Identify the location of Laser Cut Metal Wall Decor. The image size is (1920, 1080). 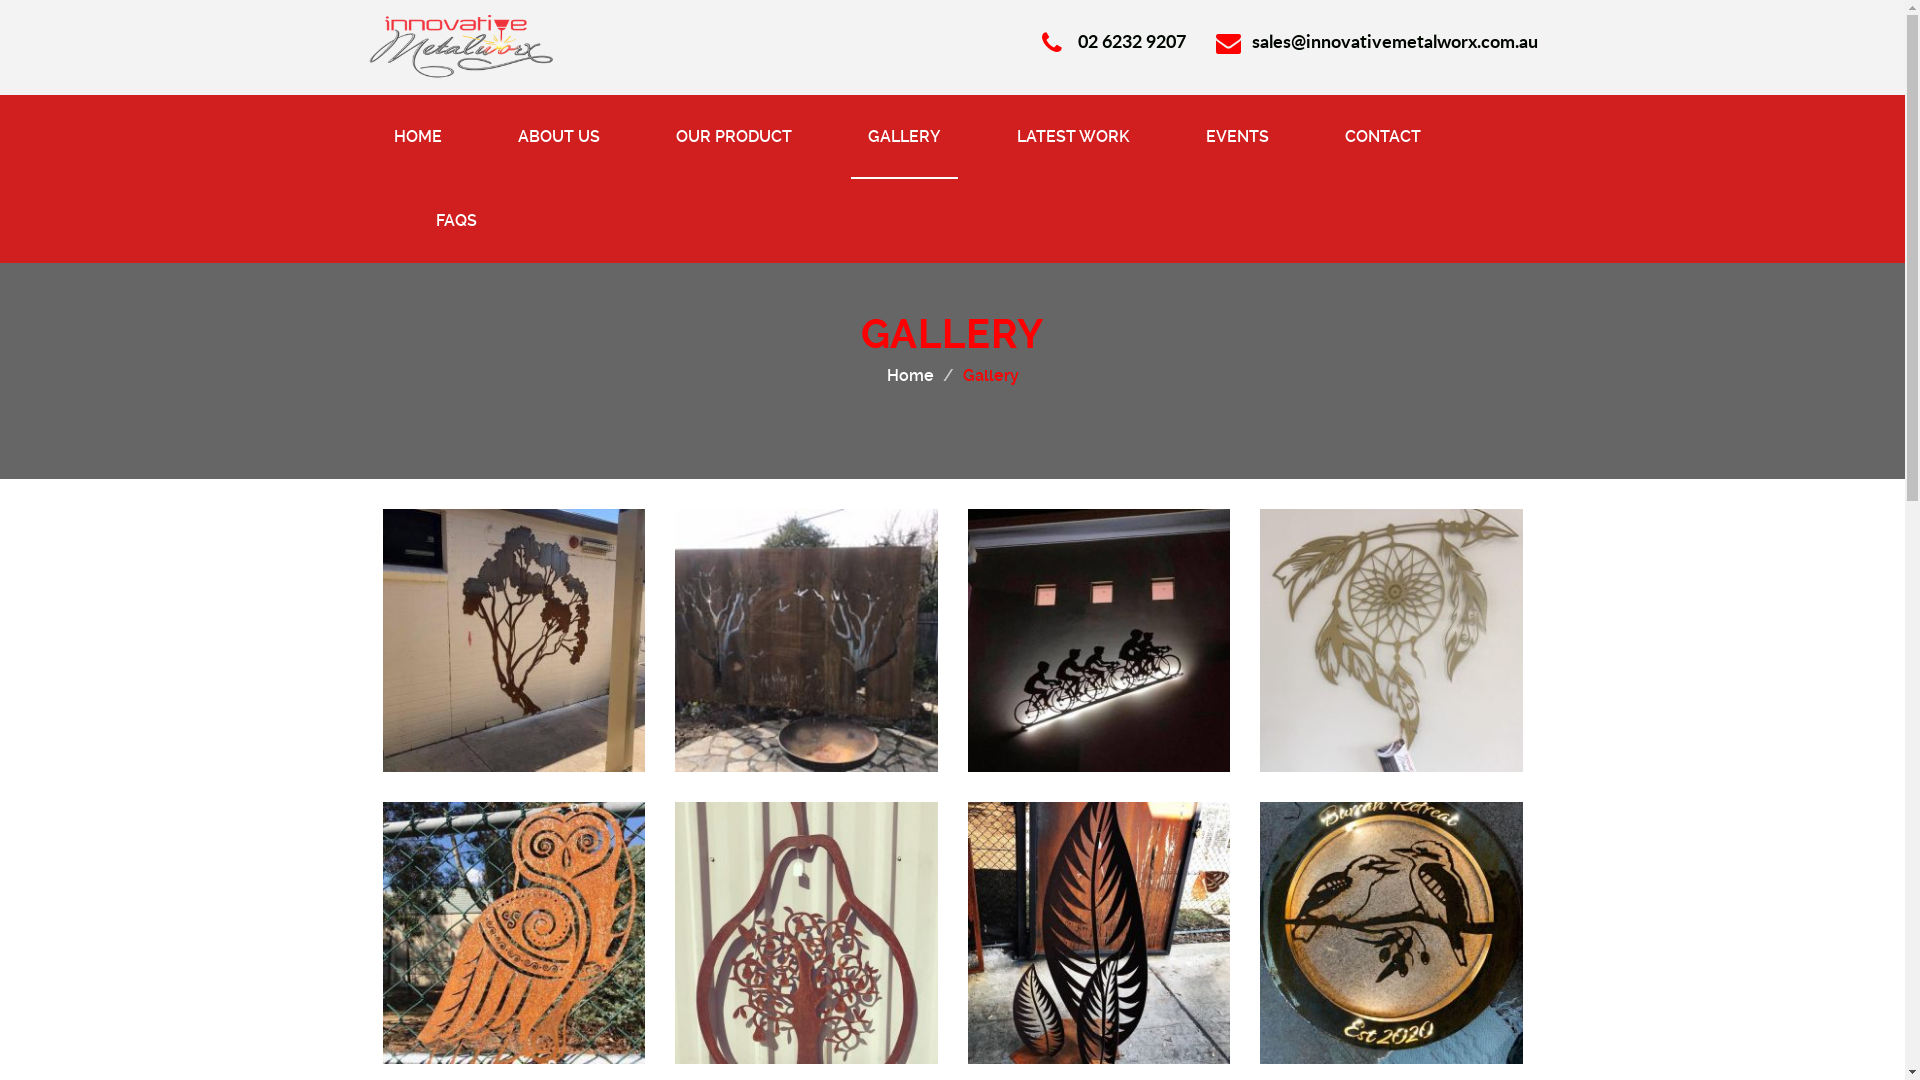
(1100, 640).